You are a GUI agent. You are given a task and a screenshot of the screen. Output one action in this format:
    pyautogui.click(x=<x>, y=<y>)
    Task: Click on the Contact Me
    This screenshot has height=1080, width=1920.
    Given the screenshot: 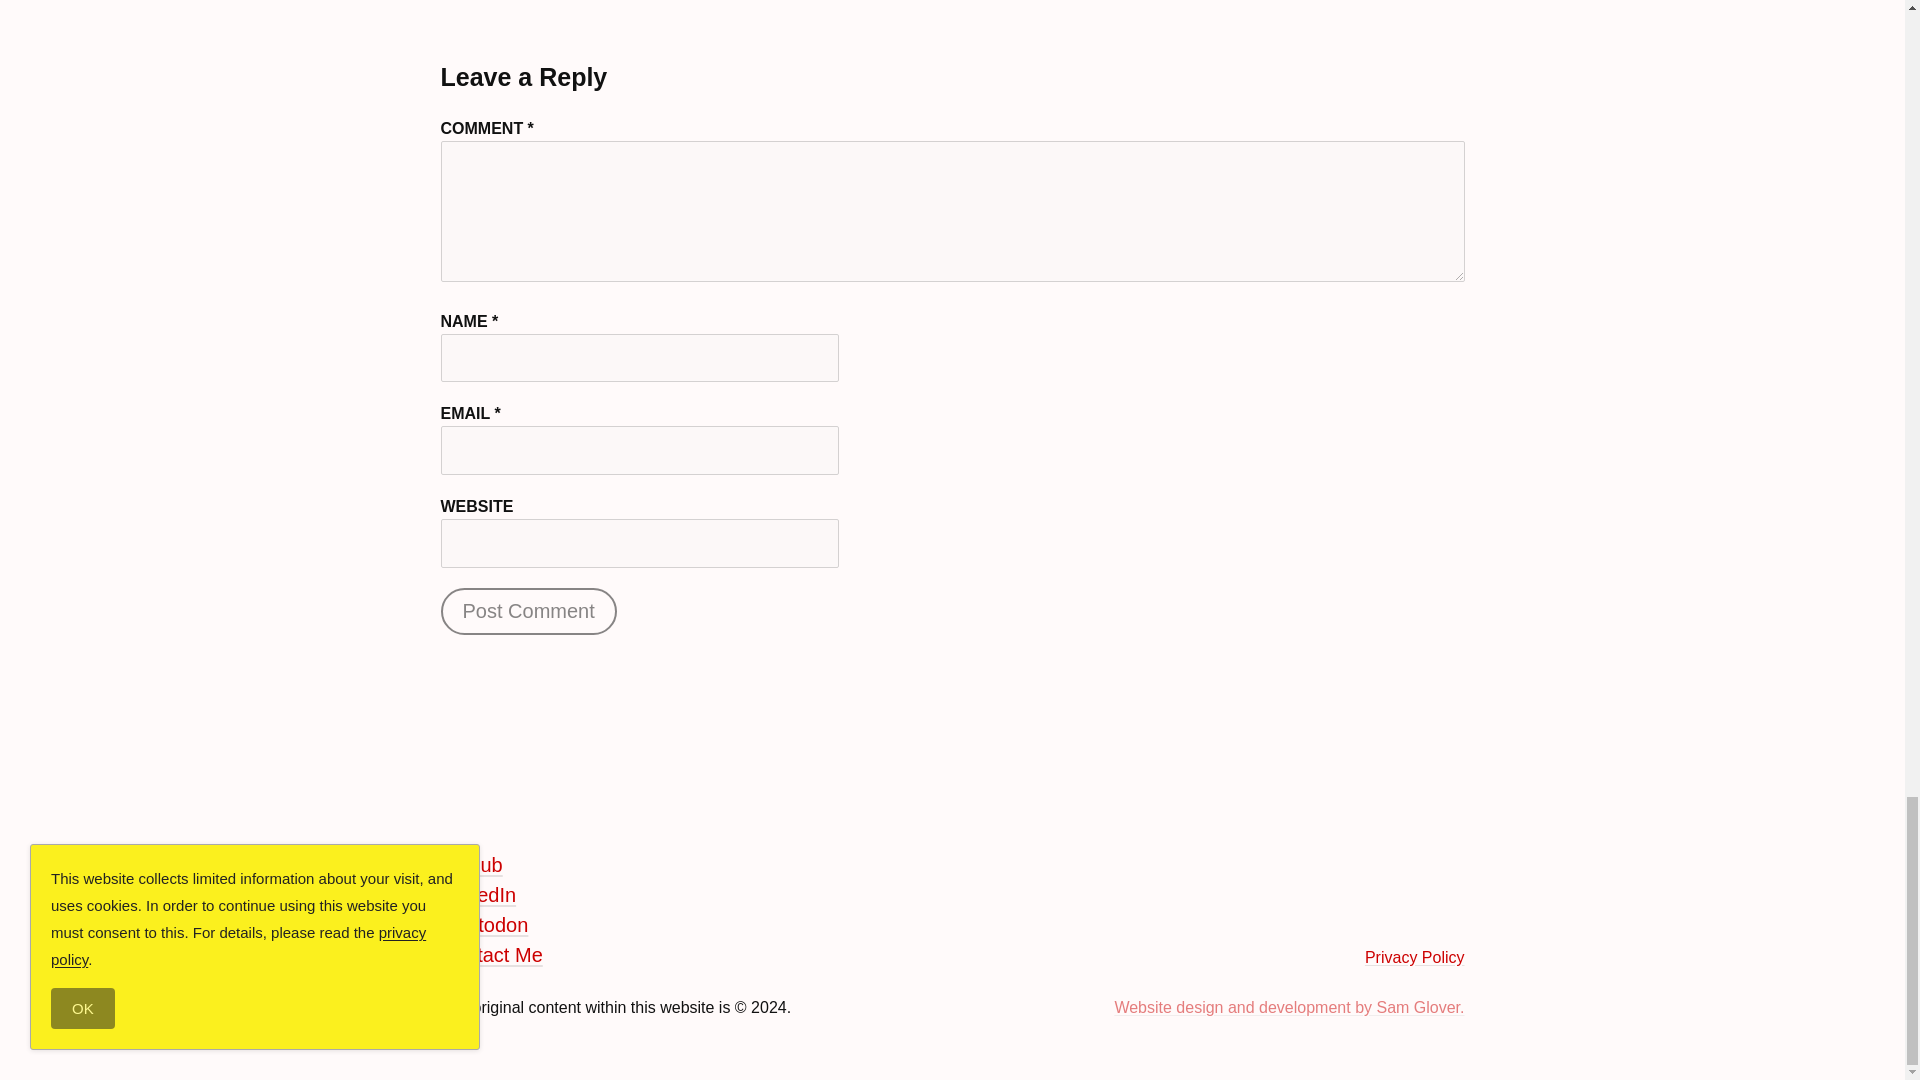 What is the action you would take?
    pyautogui.click(x=490, y=954)
    